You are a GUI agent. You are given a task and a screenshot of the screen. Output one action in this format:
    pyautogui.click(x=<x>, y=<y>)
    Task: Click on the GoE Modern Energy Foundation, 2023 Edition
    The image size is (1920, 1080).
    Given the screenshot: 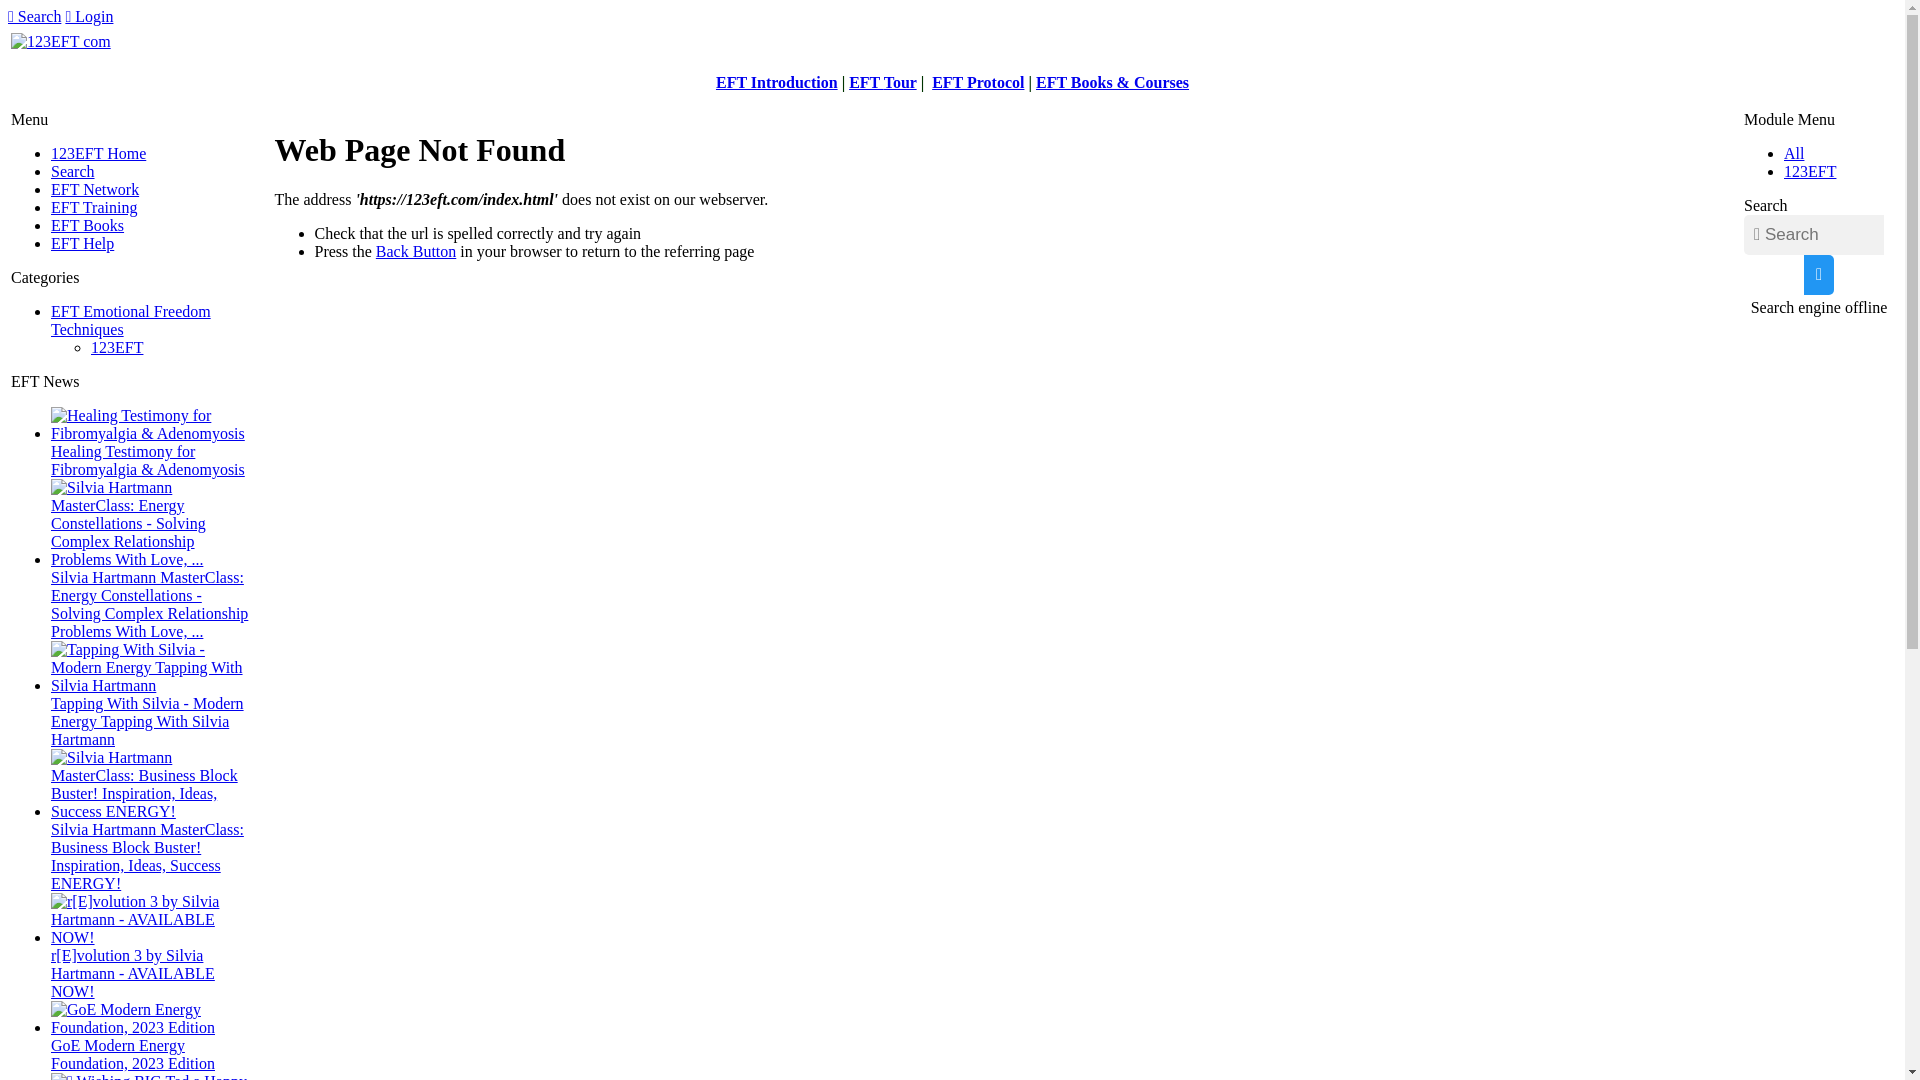 What is the action you would take?
    pyautogui.click(x=151, y=1019)
    